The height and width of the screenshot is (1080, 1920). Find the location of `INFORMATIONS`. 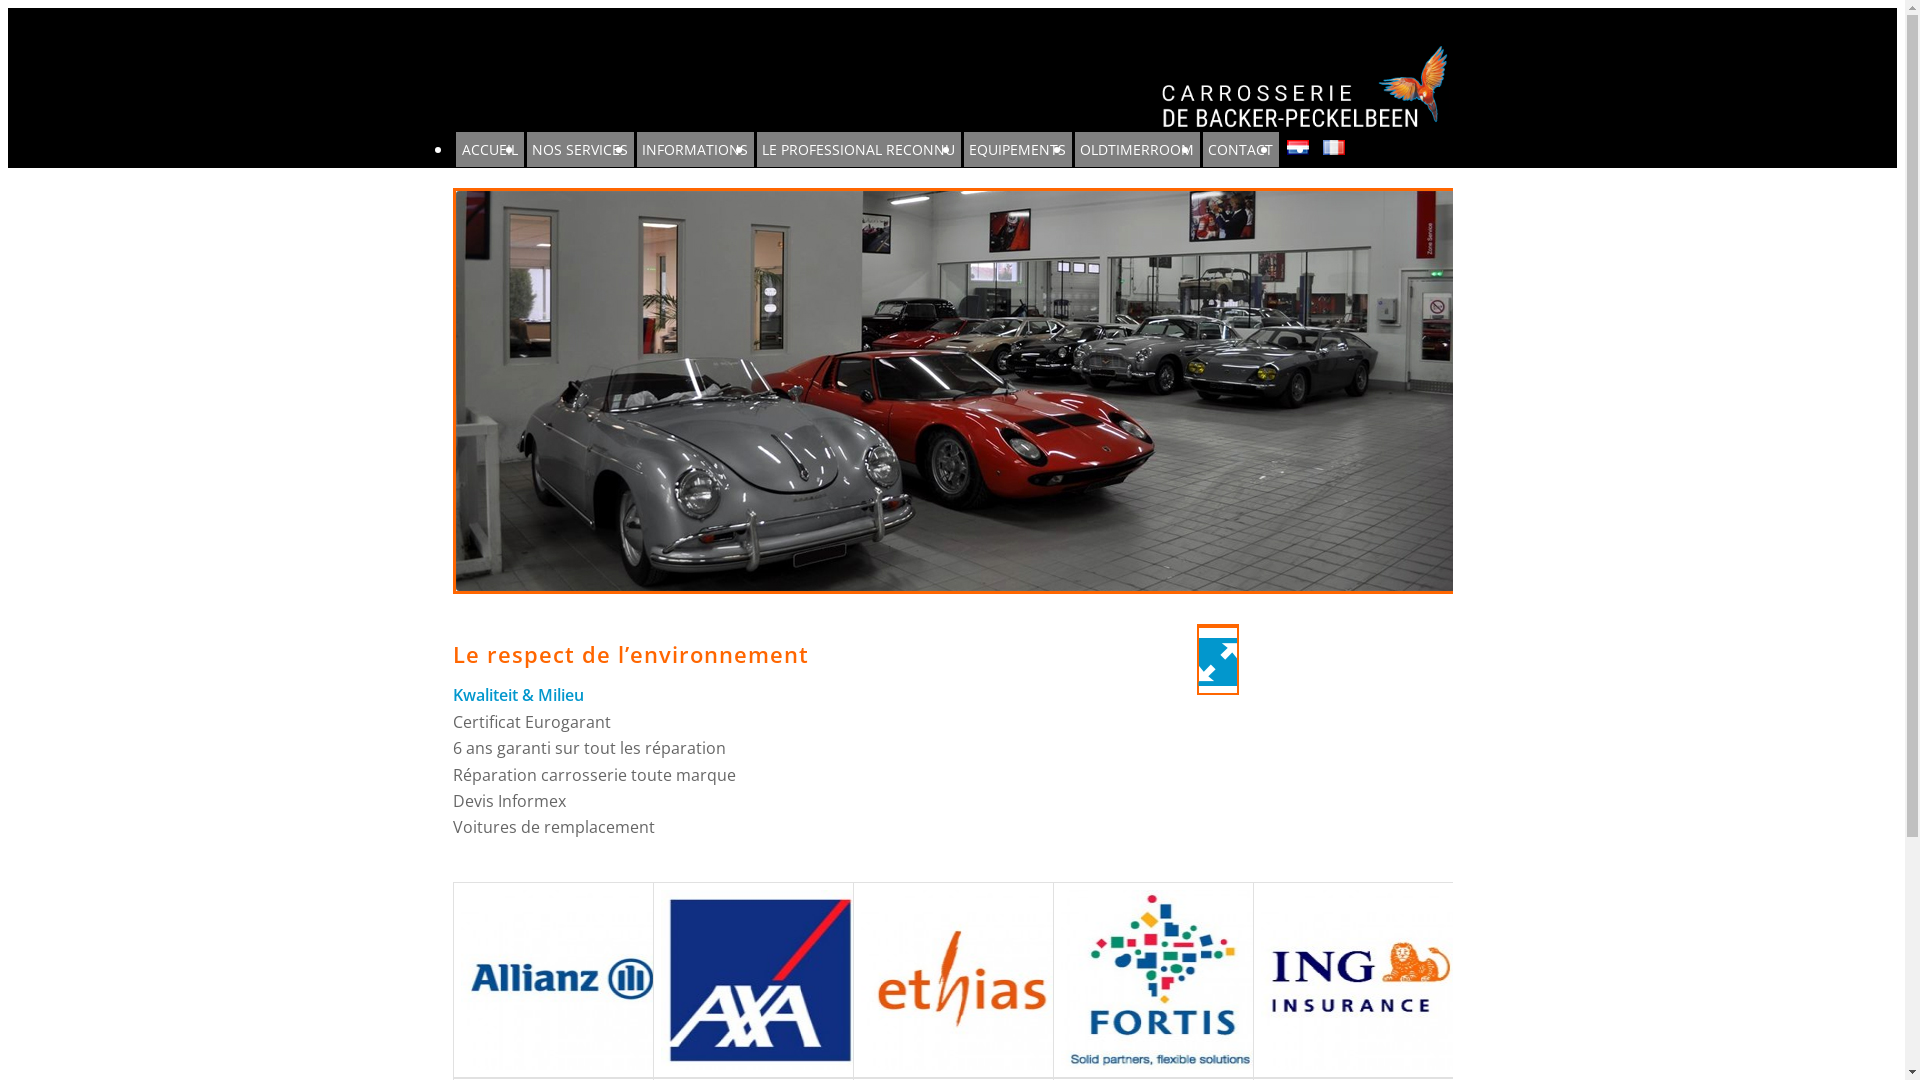

INFORMATIONS is located at coordinates (694, 150).